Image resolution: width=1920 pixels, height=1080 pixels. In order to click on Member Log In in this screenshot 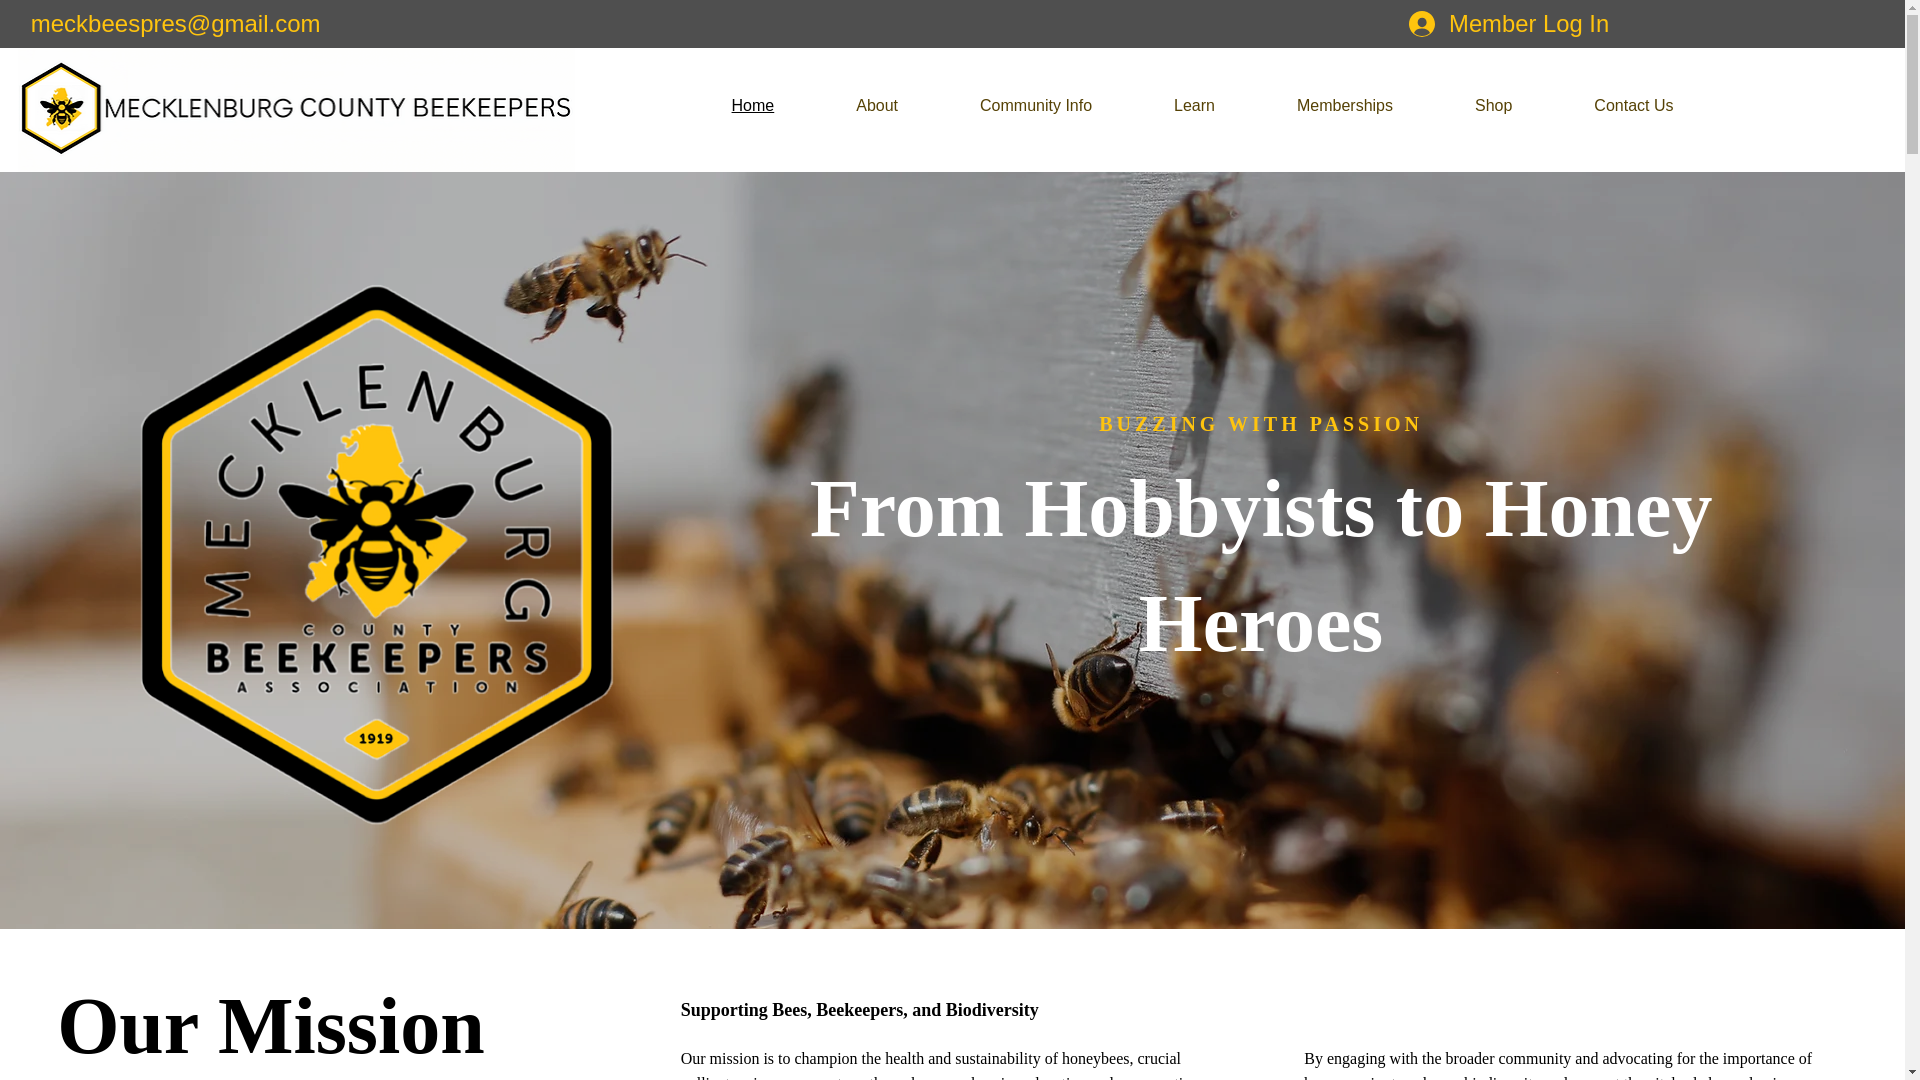, I will do `click(1508, 24)`.